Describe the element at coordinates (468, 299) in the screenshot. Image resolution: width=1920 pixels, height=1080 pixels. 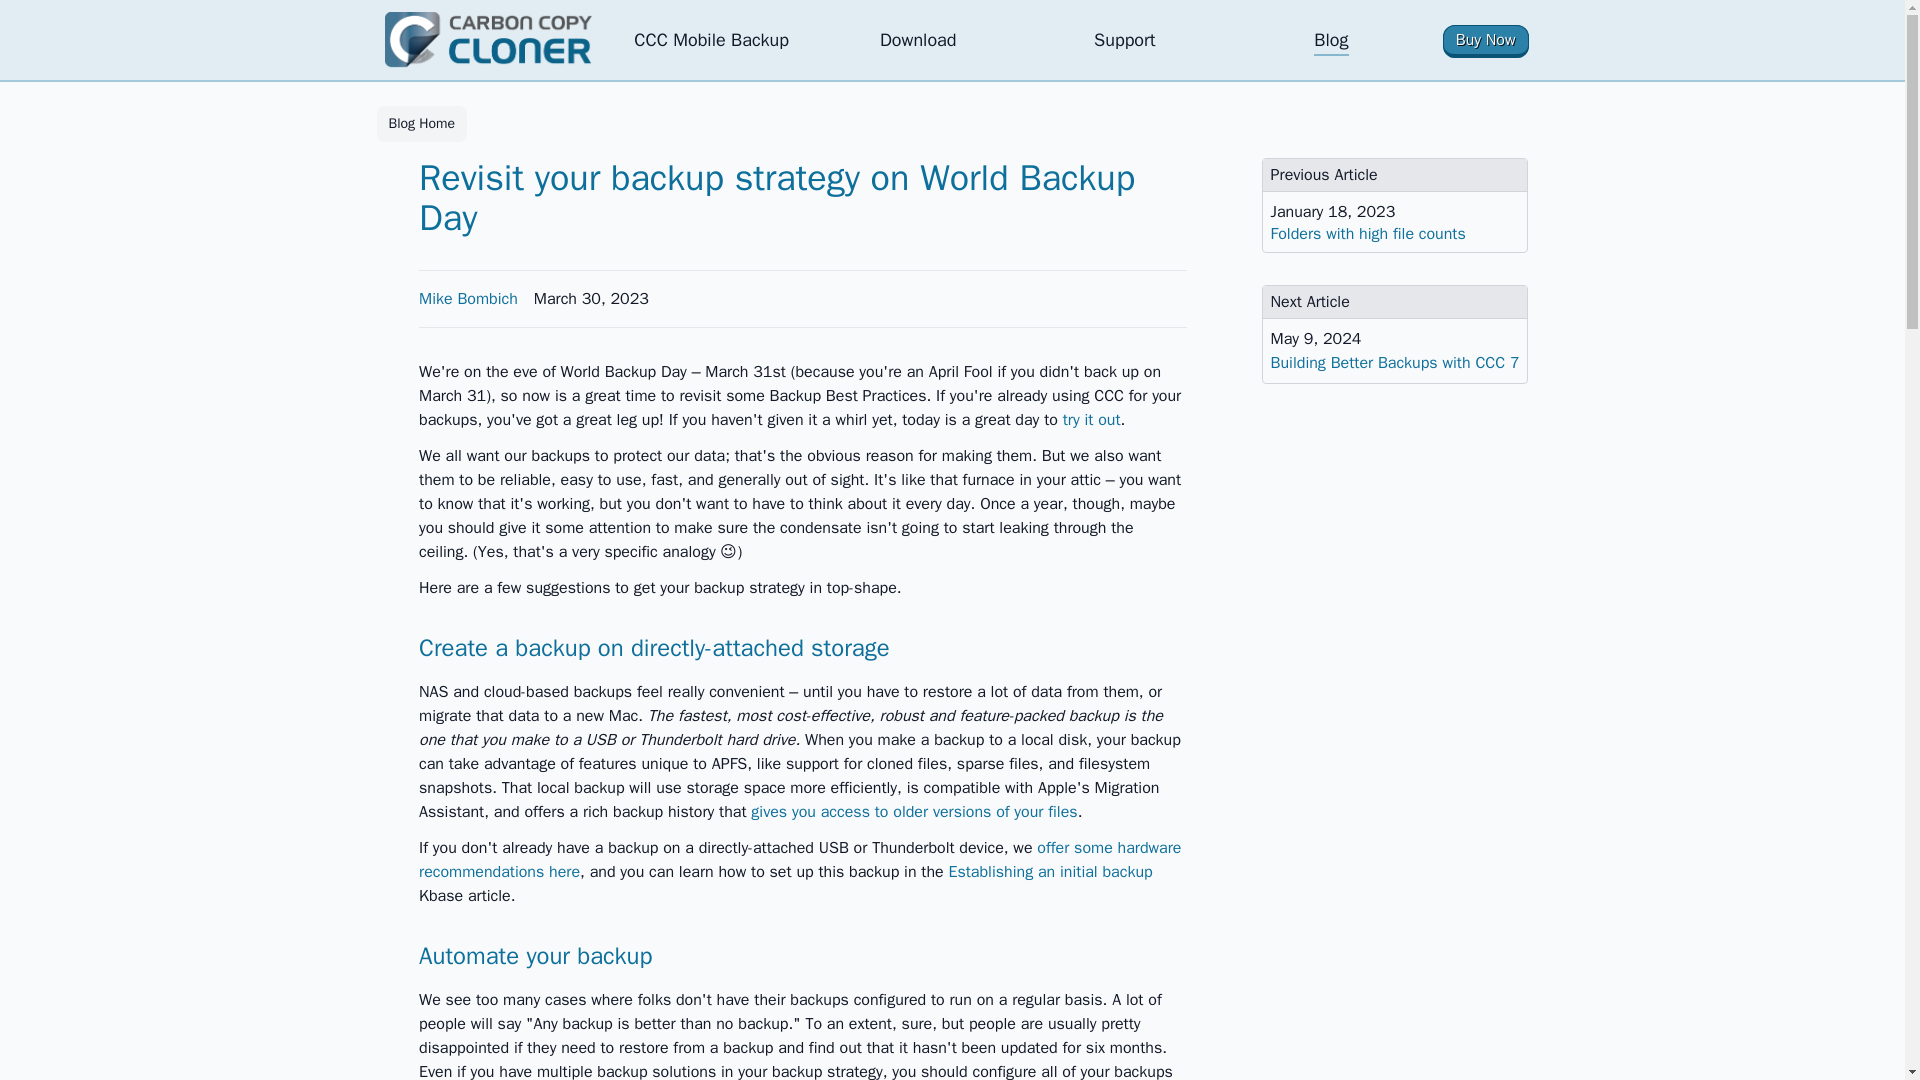
I see `Mike Bombich` at that location.